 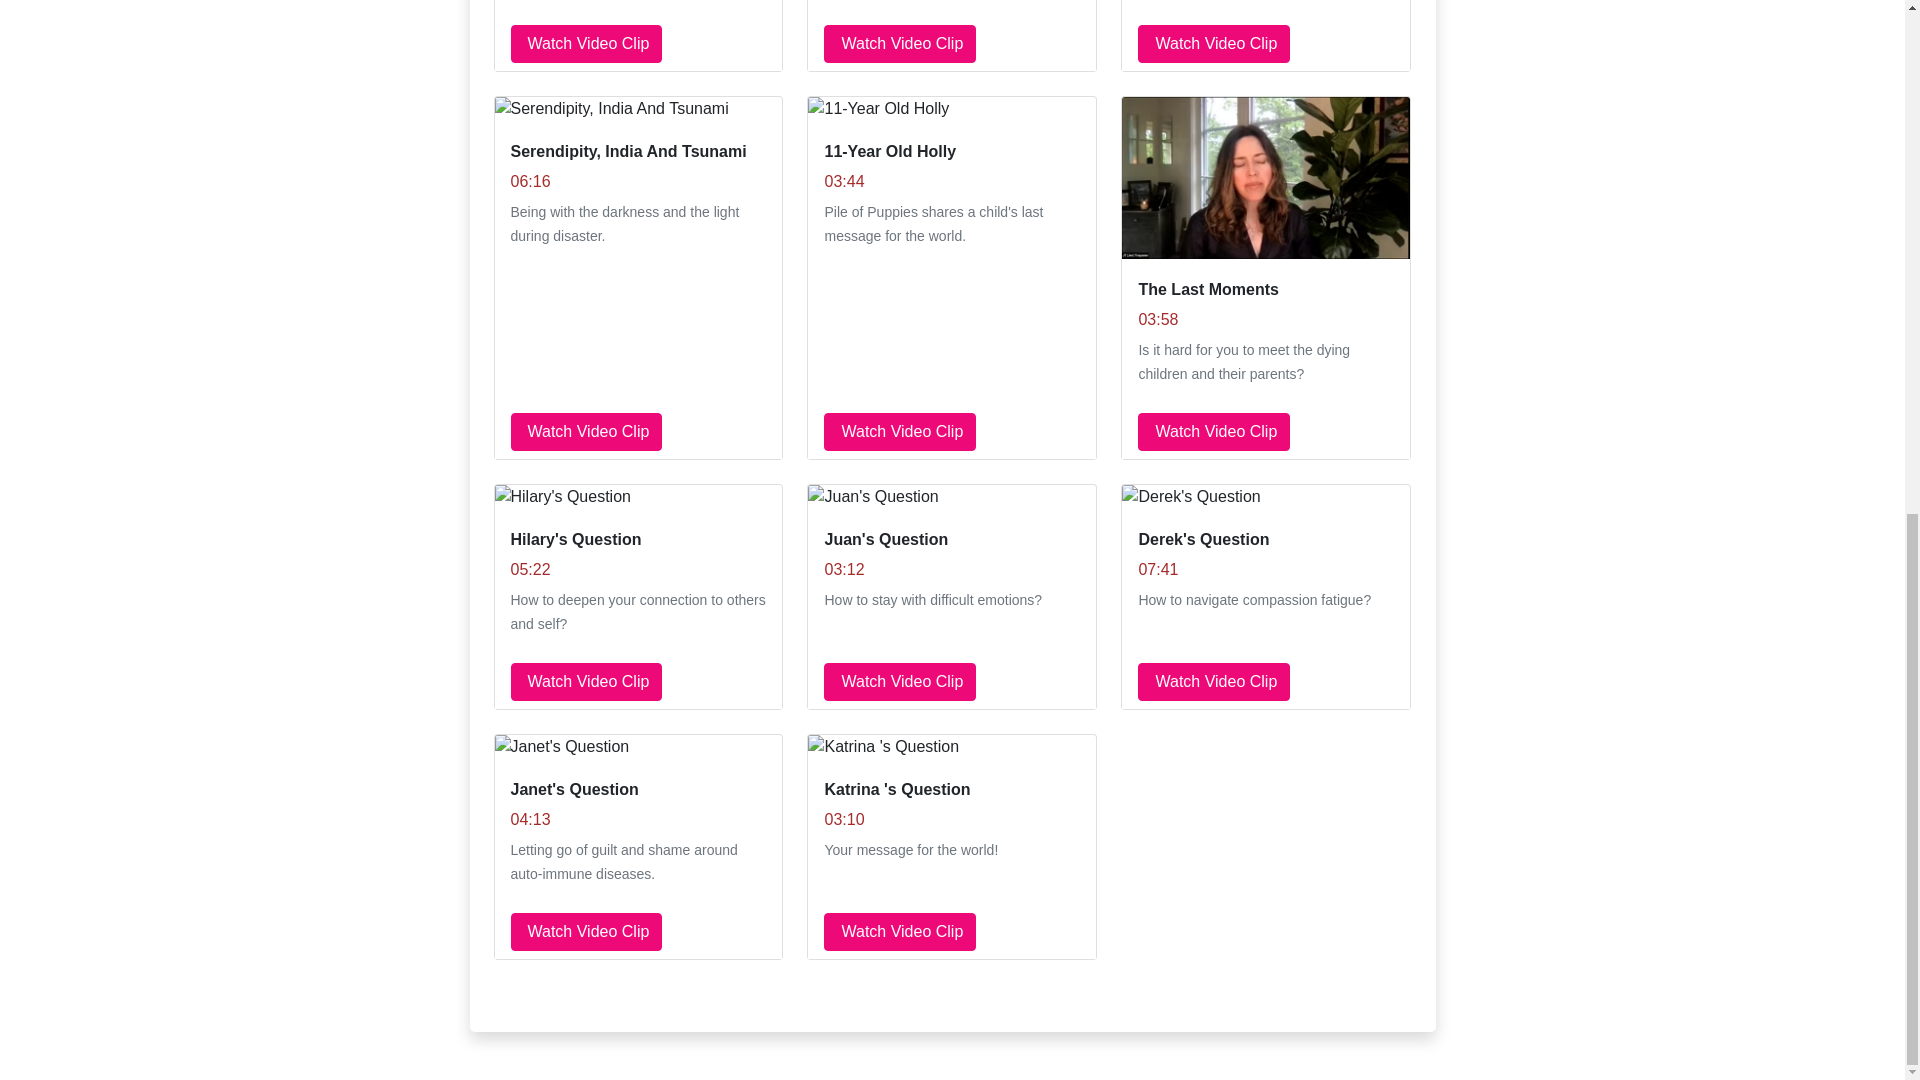 I want to click on Watch Video Clip, so click(x=586, y=43).